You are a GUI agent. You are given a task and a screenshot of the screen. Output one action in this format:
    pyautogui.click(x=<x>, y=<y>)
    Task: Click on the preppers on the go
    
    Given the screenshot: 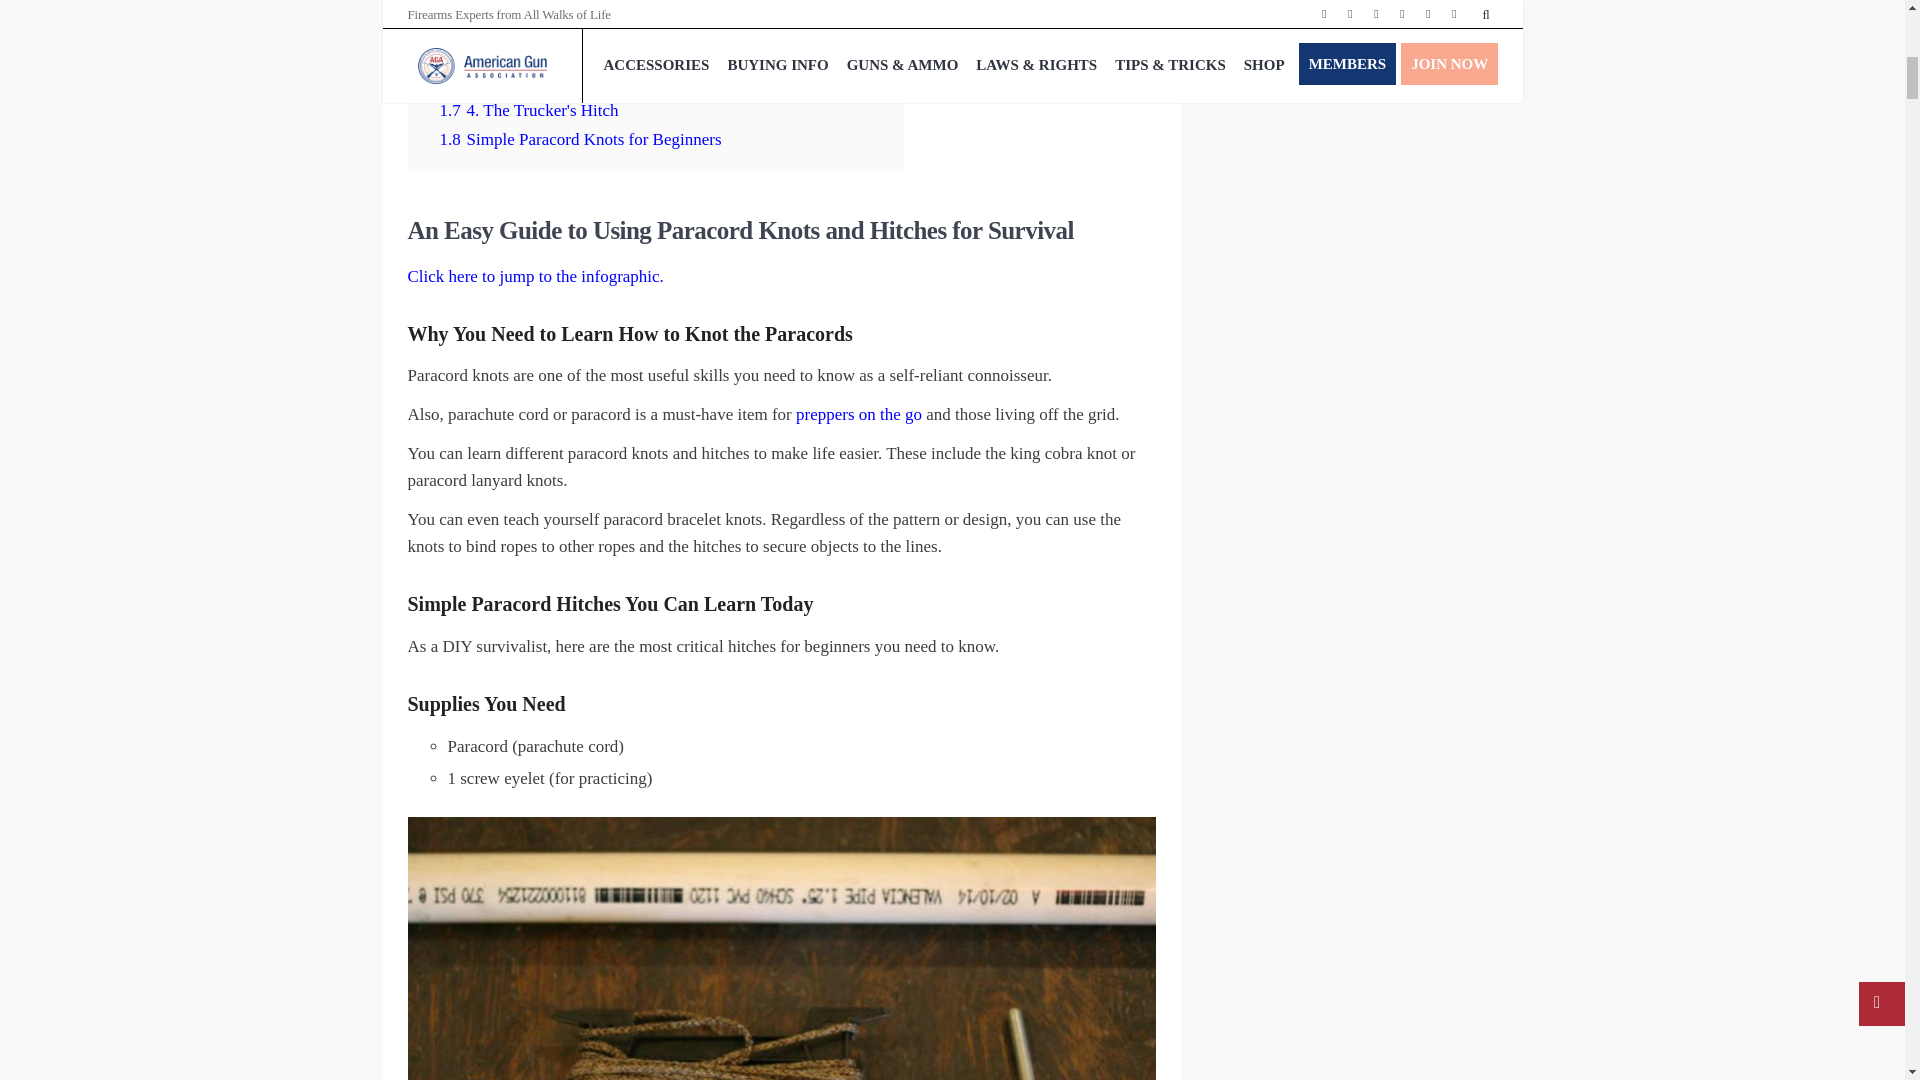 What is the action you would take?
    pyautogui.click(x=858, y=414)
    